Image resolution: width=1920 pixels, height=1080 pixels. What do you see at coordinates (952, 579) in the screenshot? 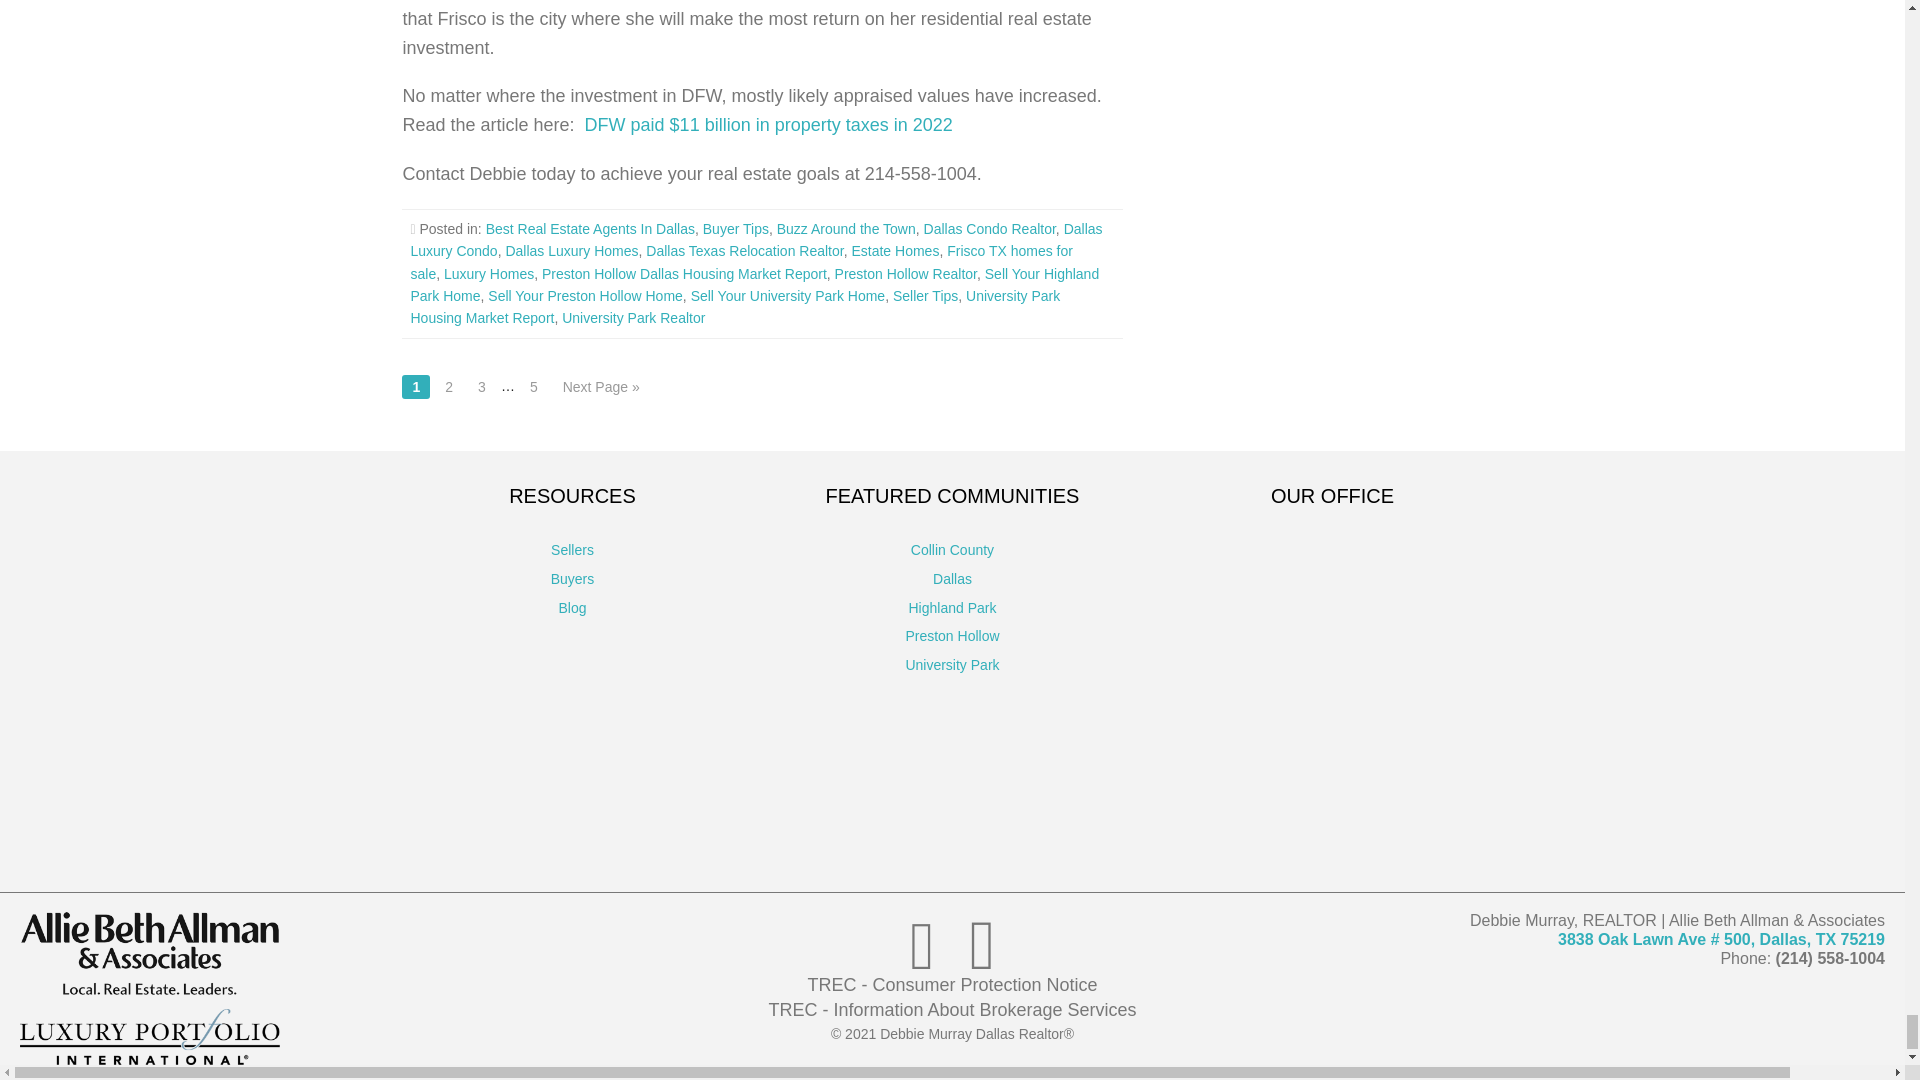
I see `Dallas` at bounding box center [952, 579].